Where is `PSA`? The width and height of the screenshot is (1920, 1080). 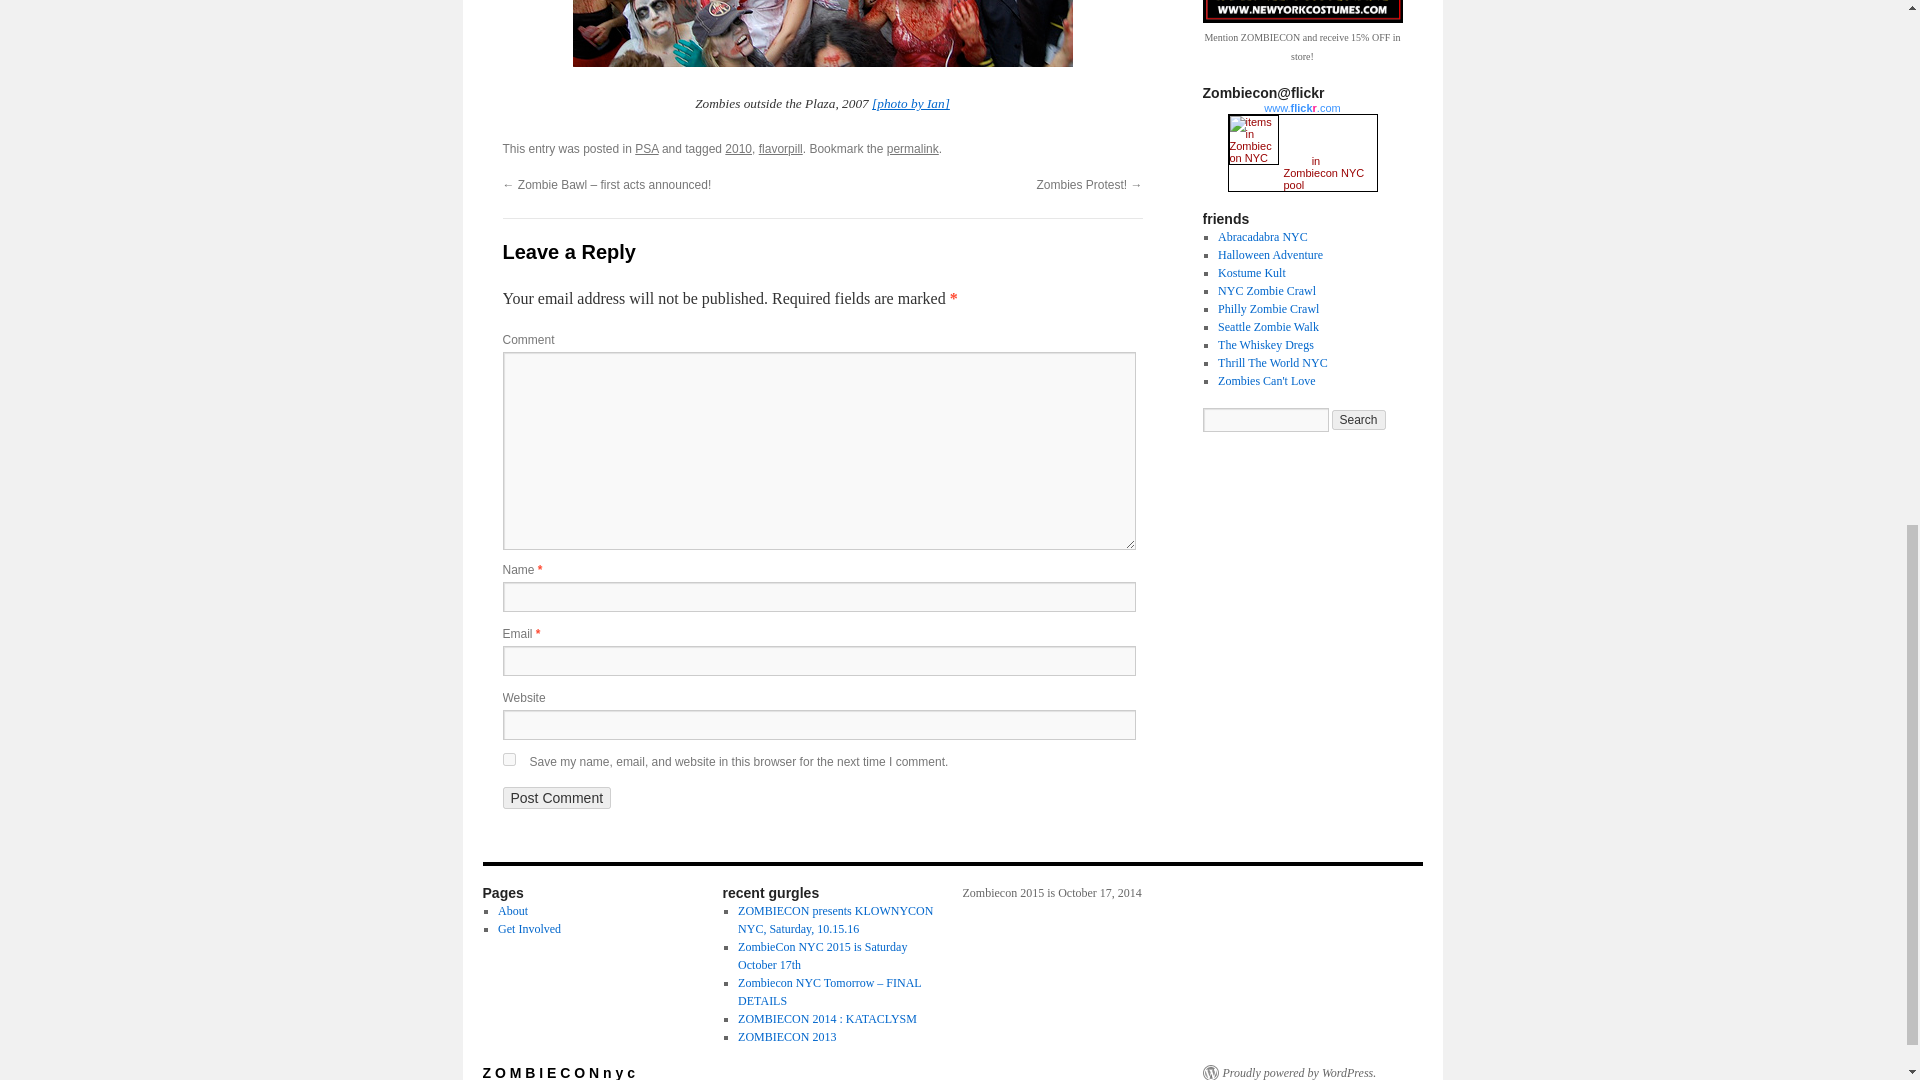 PSA is located at coordinates (646, 148).